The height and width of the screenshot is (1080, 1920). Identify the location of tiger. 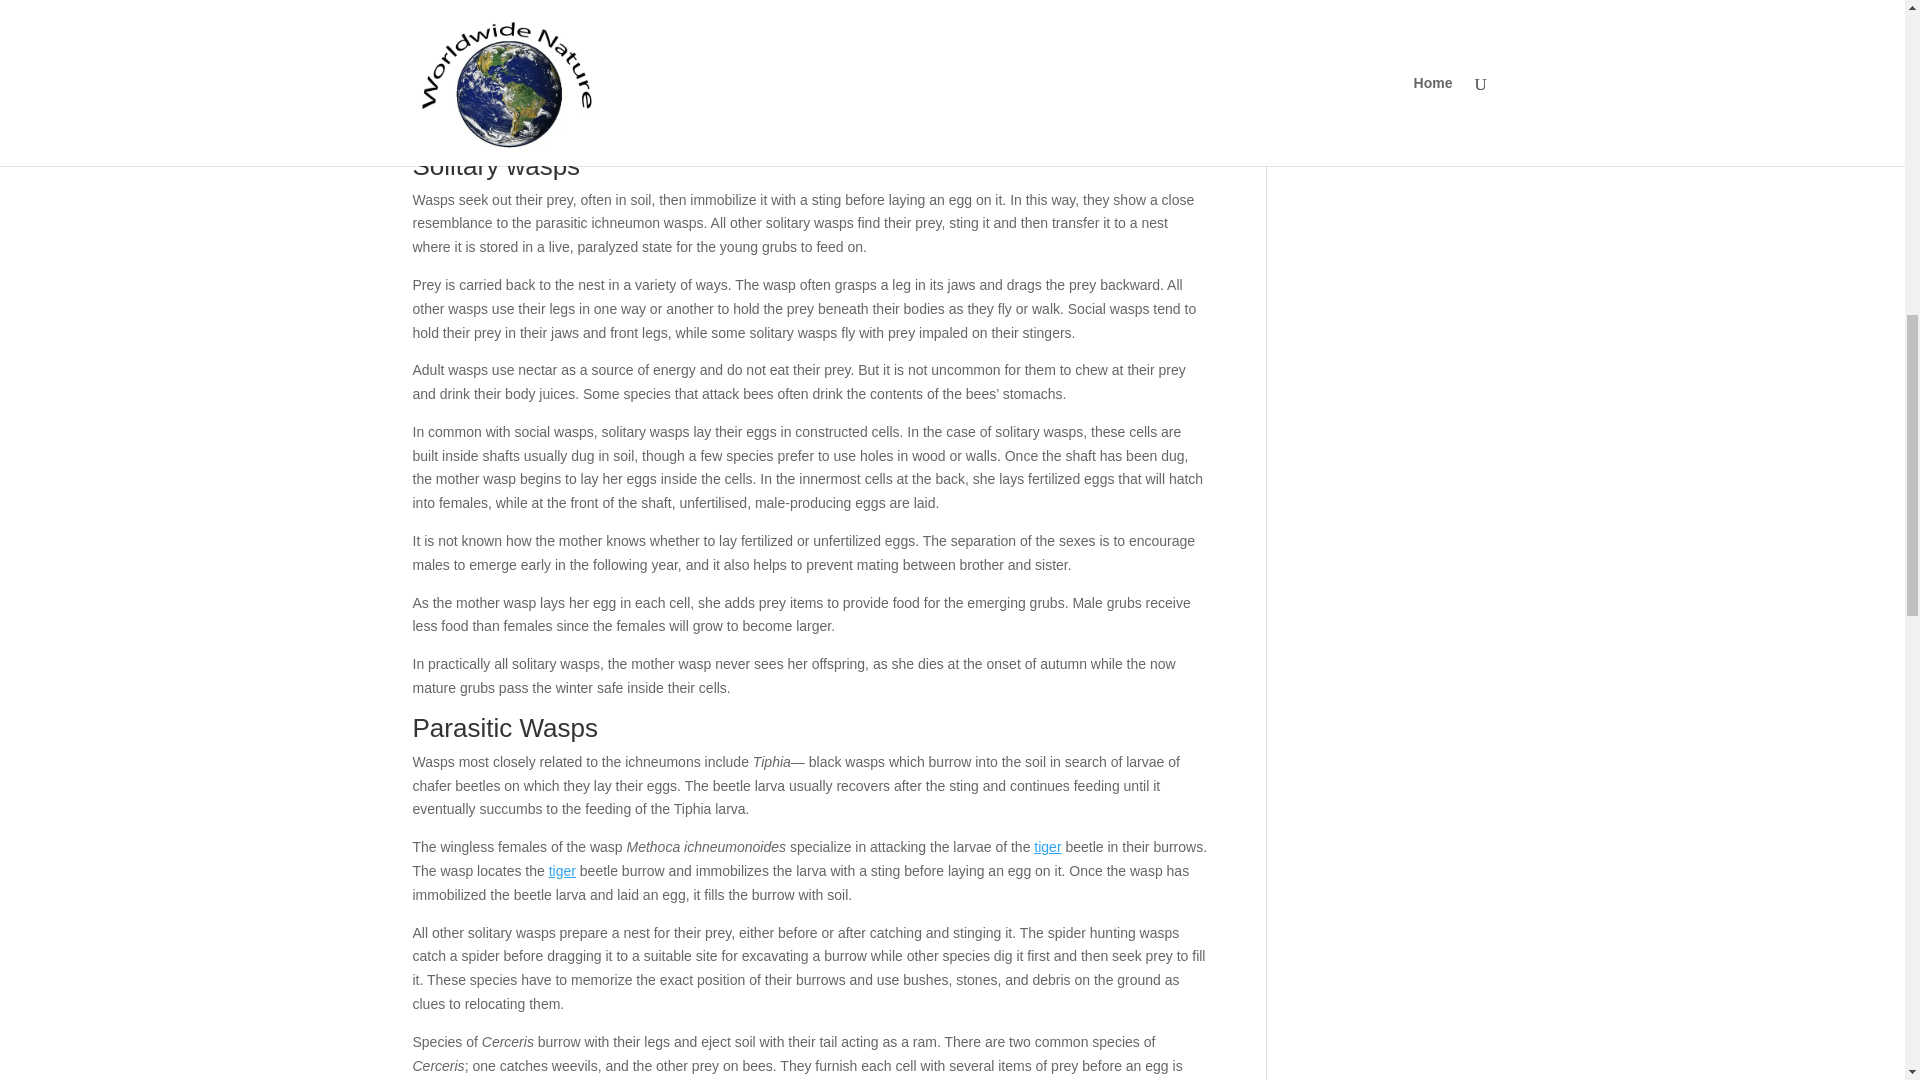
(1048, 847).